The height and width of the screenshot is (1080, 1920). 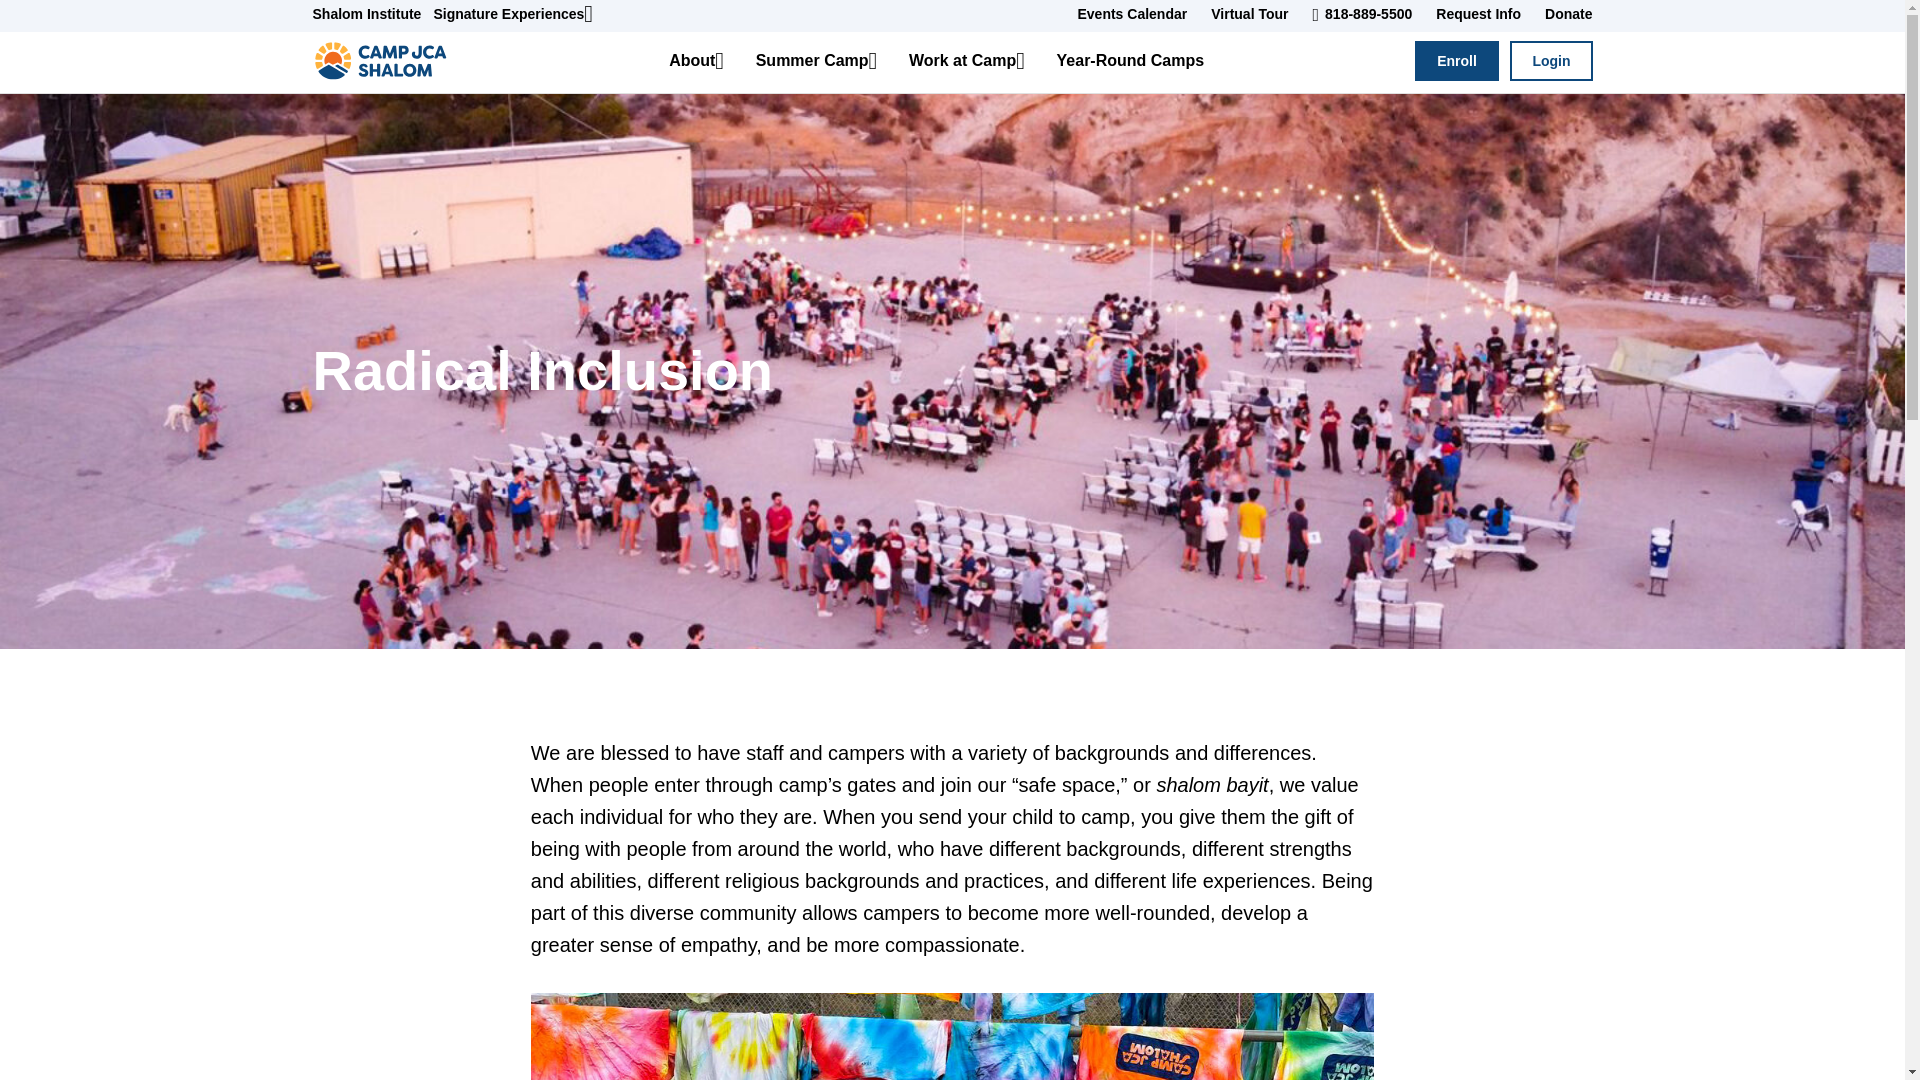 I want to click on Work at Camp, so click(x=966, y=60).